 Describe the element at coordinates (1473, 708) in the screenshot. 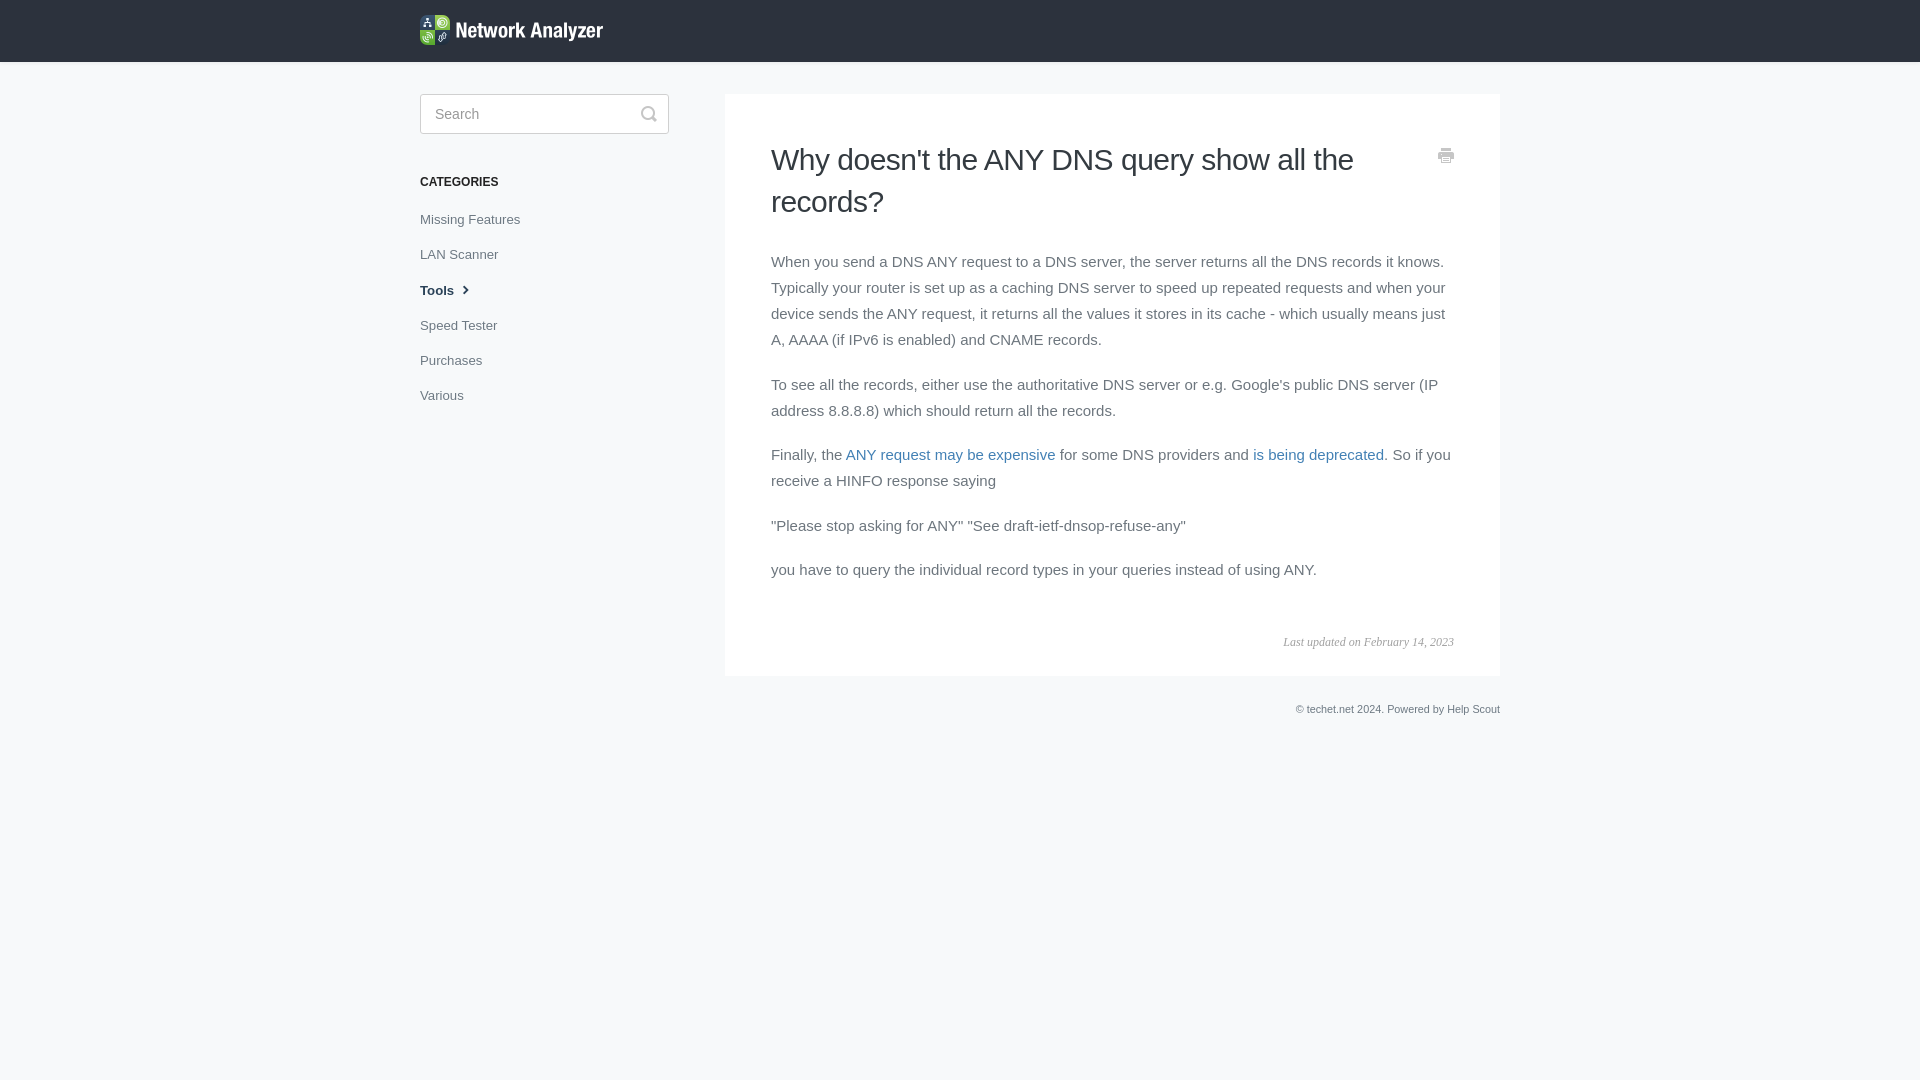

I see `Help Scout` at that location.